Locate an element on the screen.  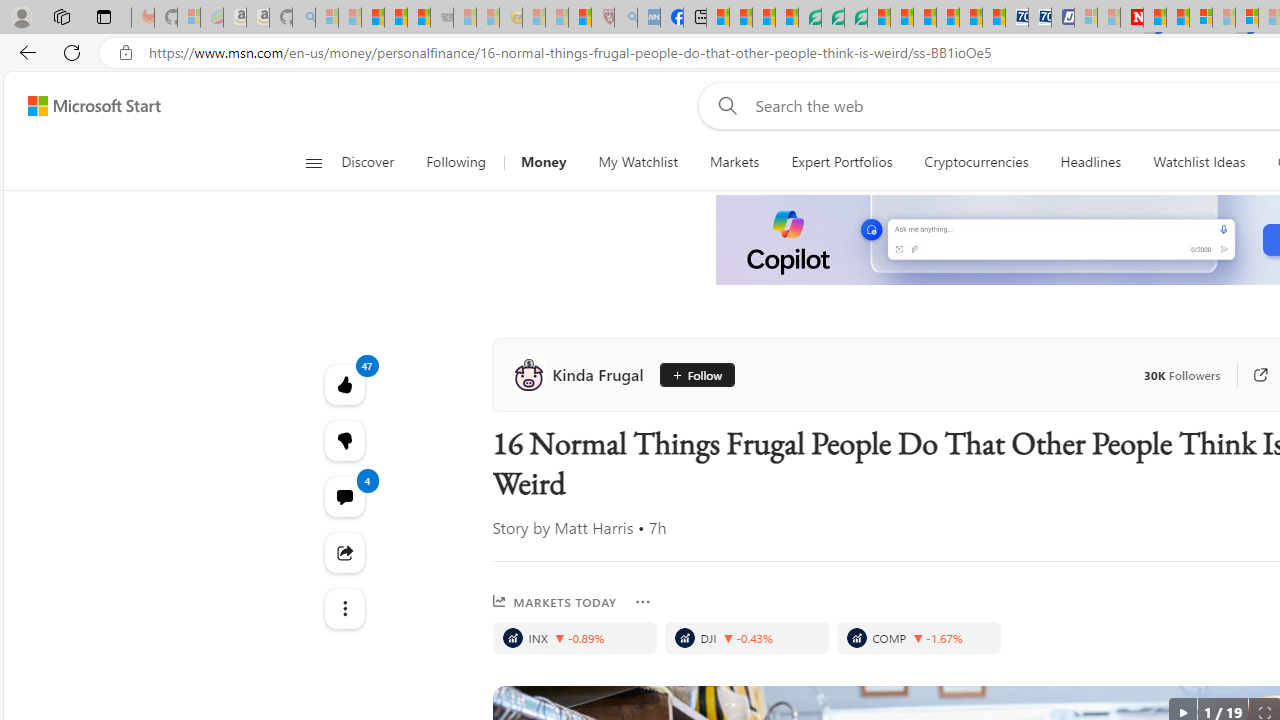
See more is located at coordinates (344, 608).